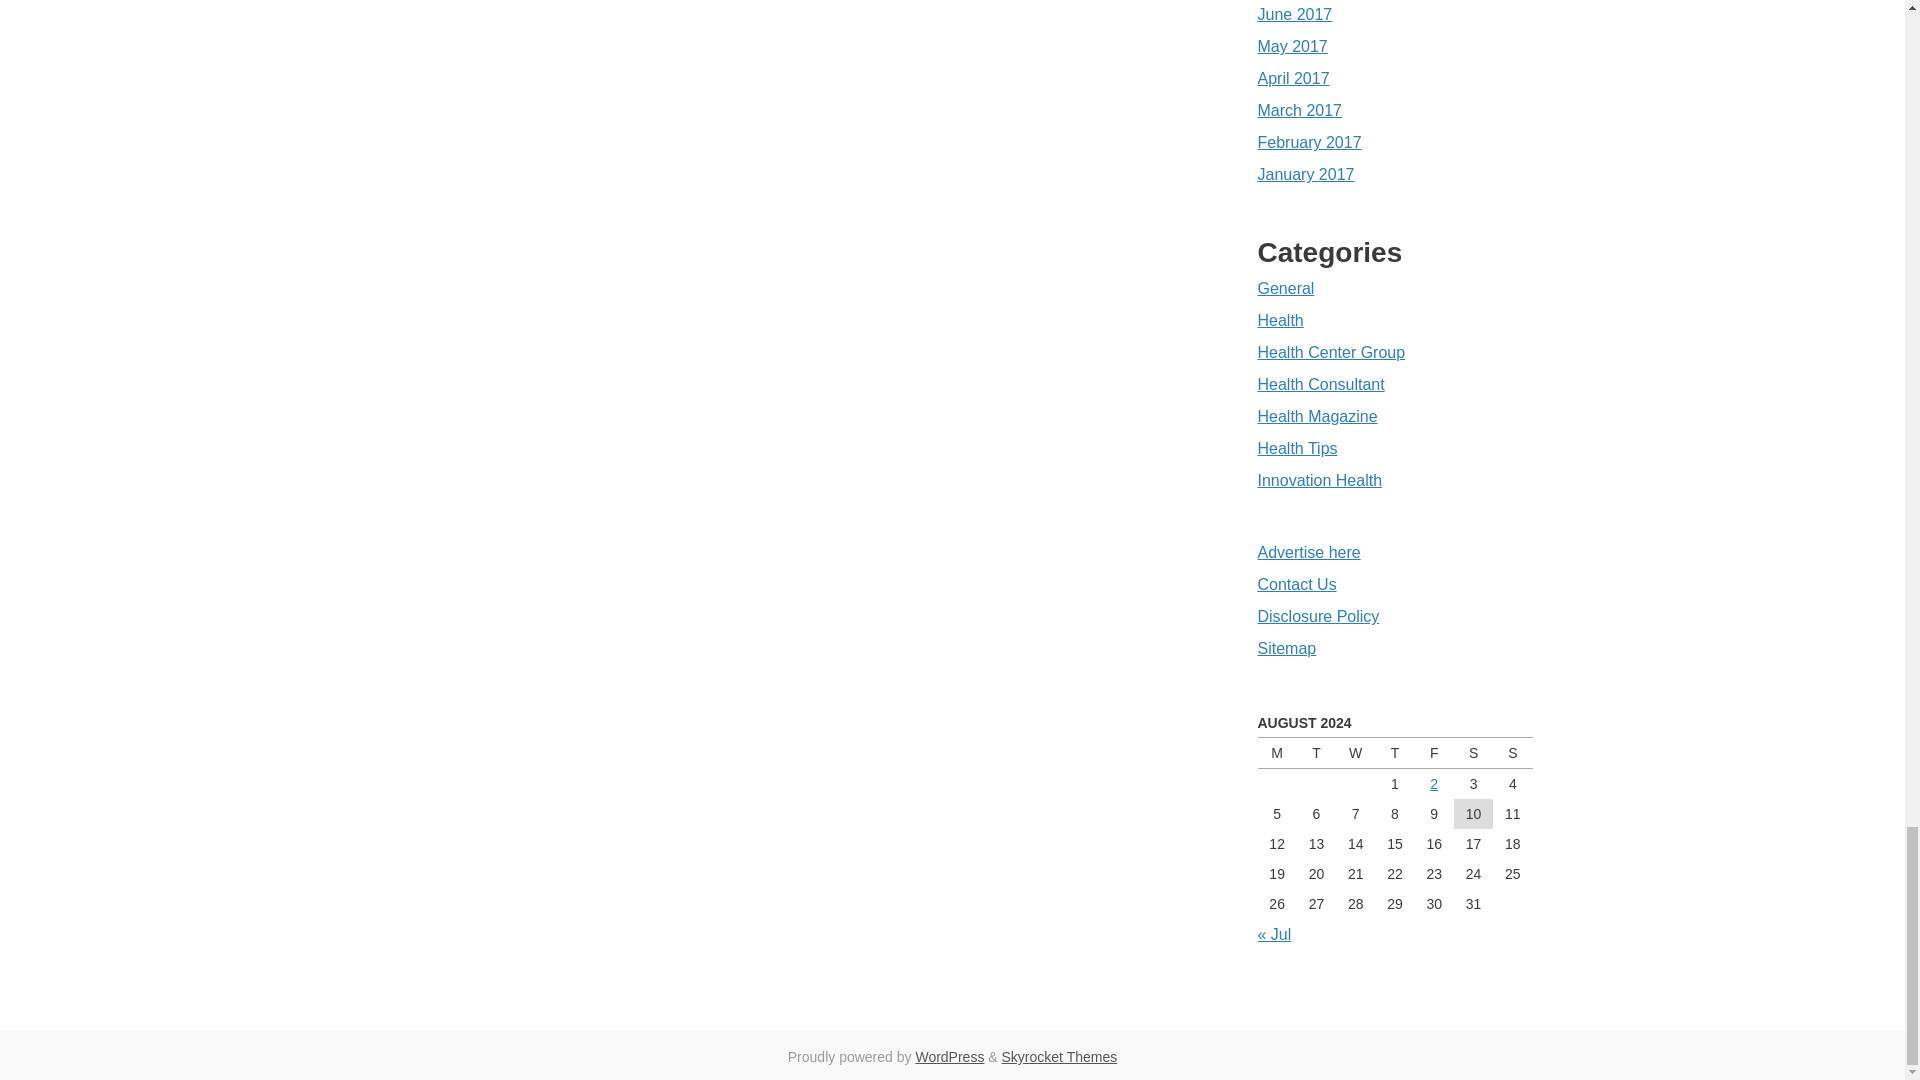 Image resolution: width=1920 pixels, height=1080 pixels. What do you see at coordinates (1355, 752) in the screenshot?
I see `Wednesday` at bounding box center [1355, 752].